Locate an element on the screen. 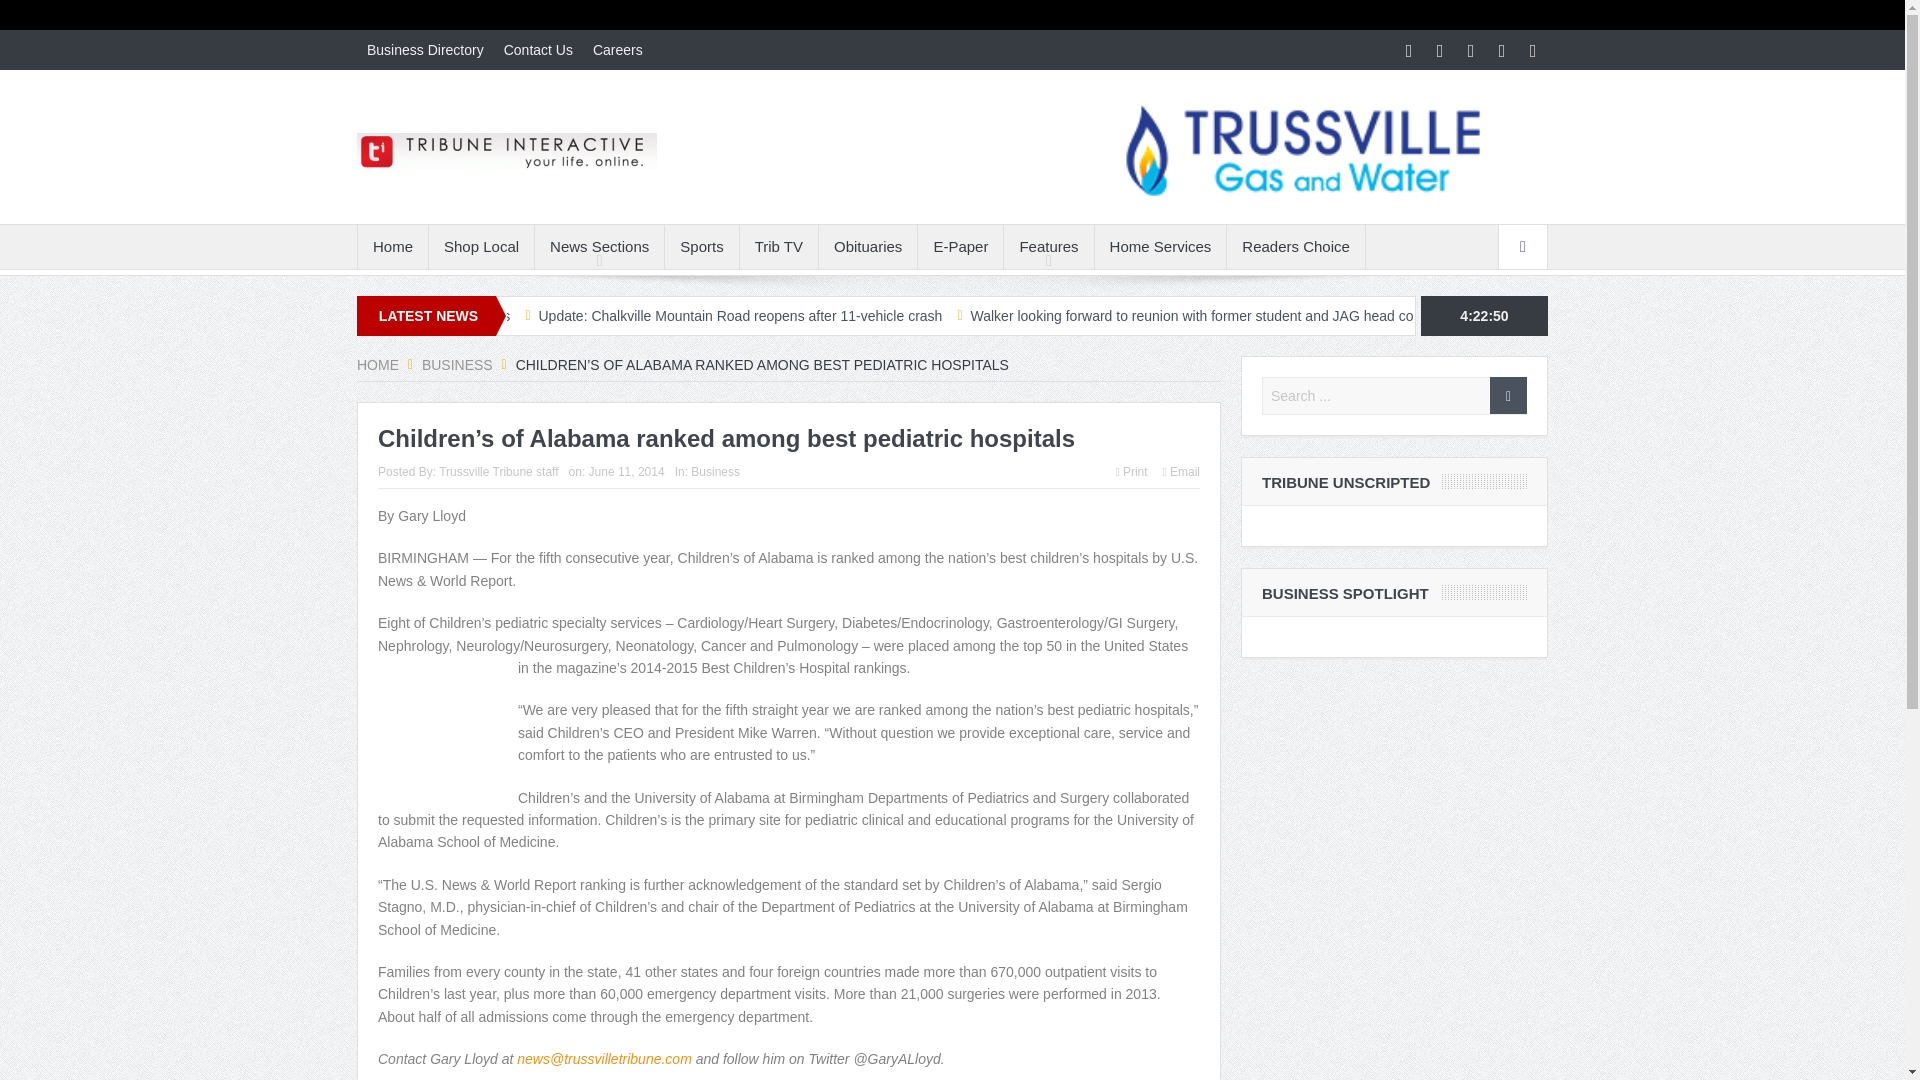 The image size is (1920, 1080). Business Directory is located at coordinates (425, 50).